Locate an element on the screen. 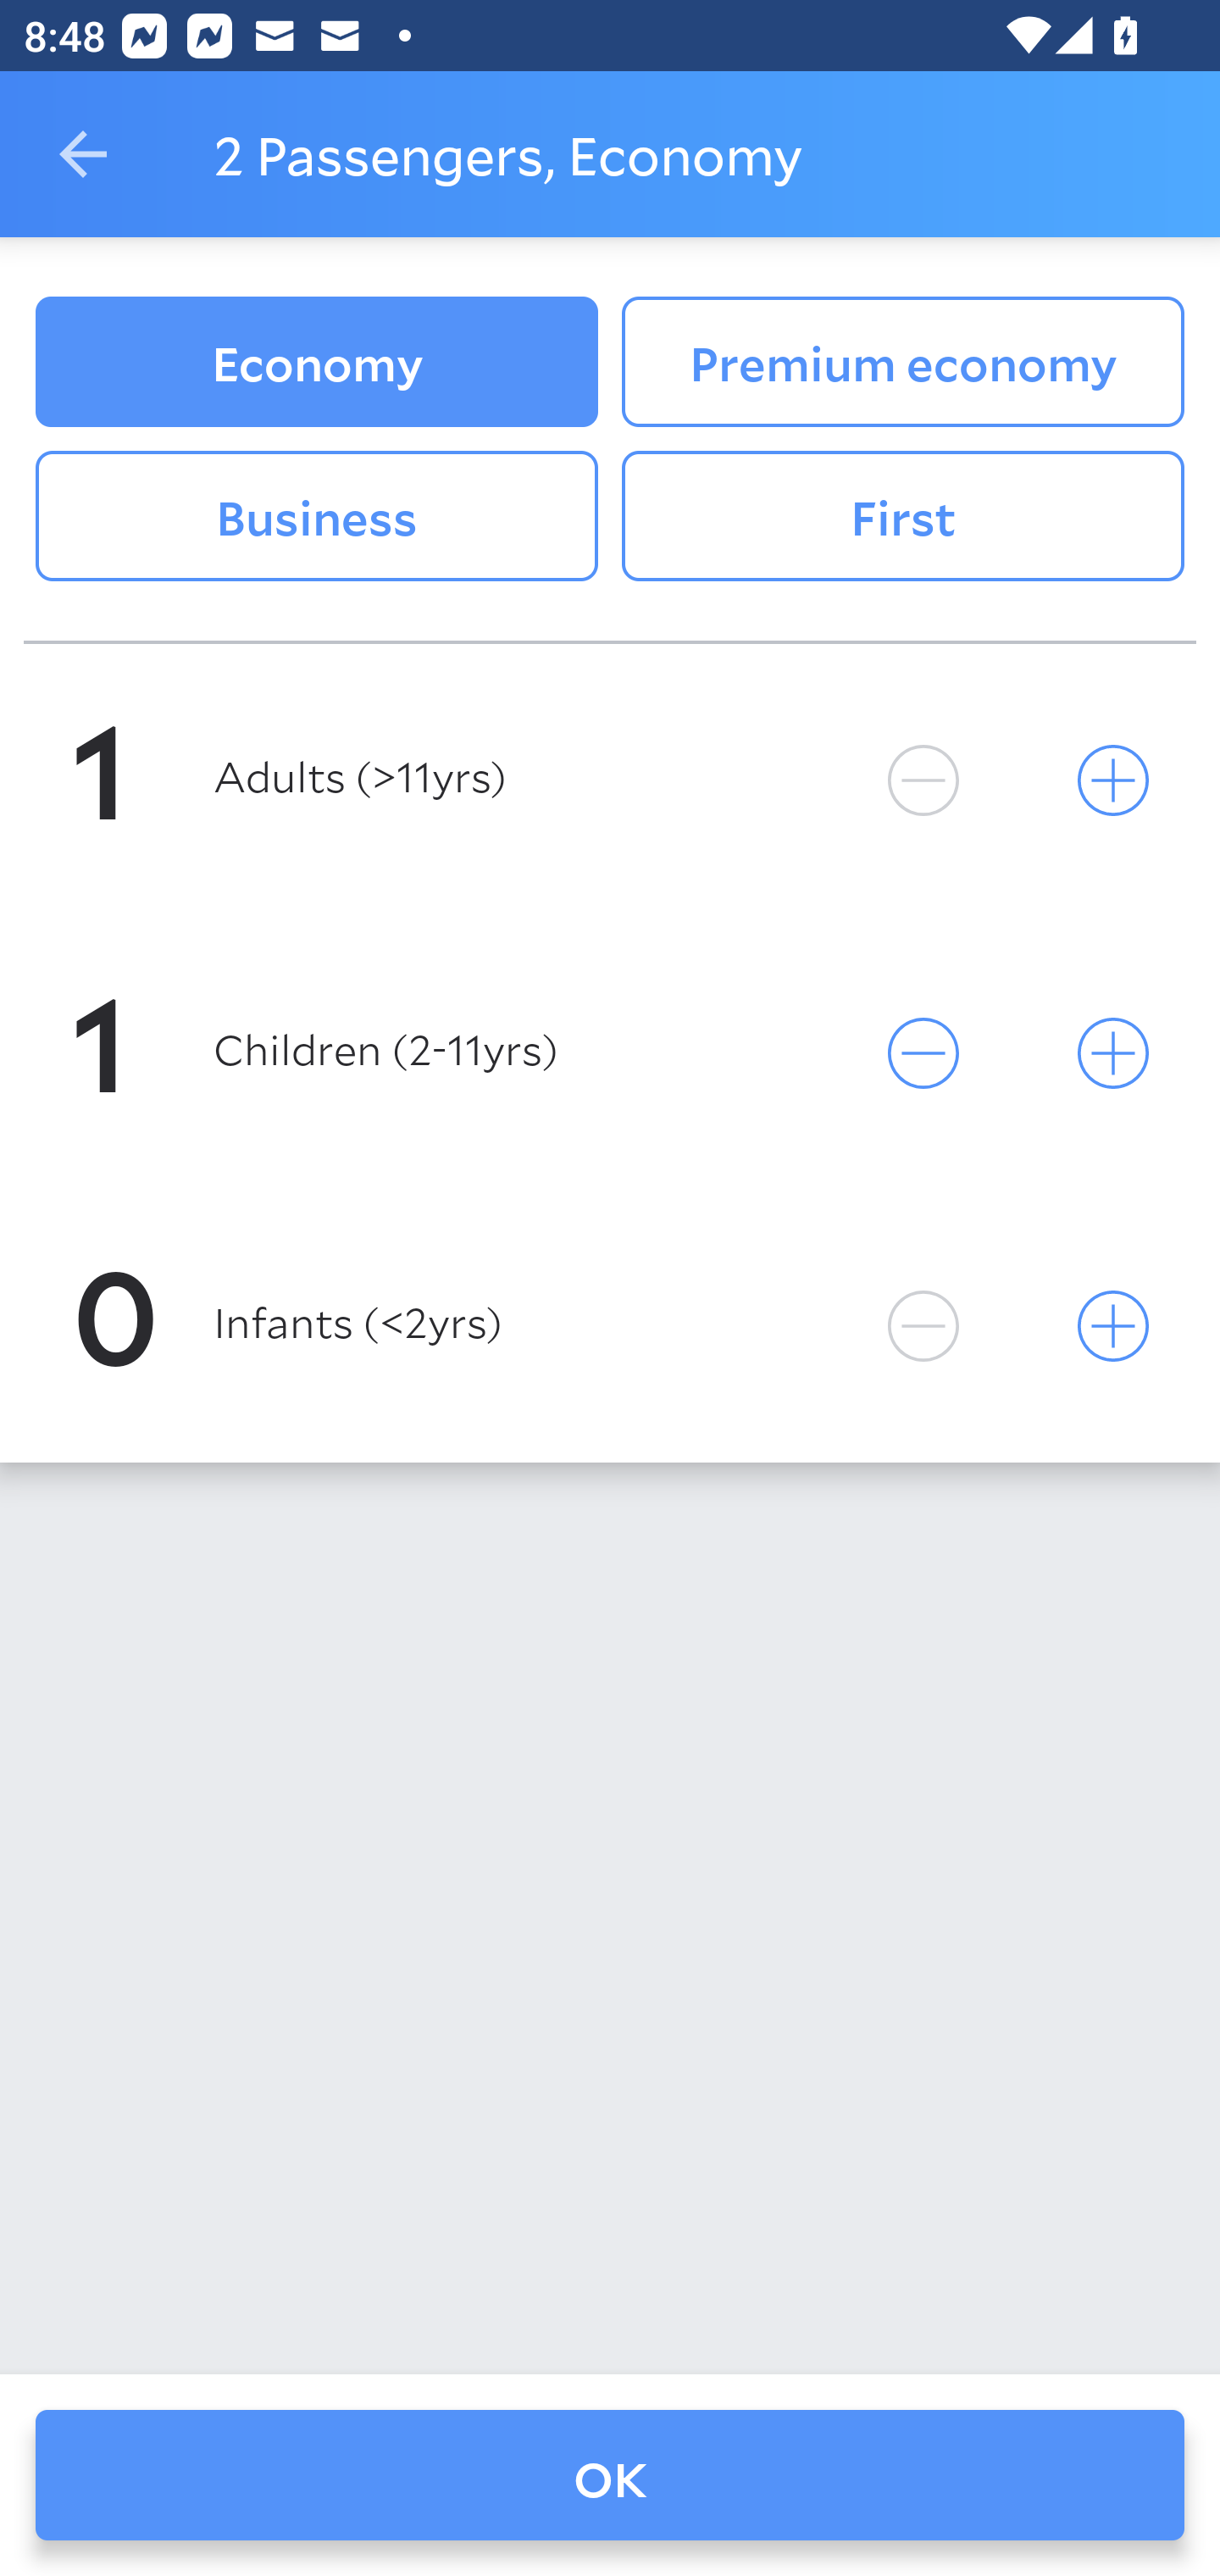 The image size is (1220, 2576). Navigate up is located at coordinates (83, 154).